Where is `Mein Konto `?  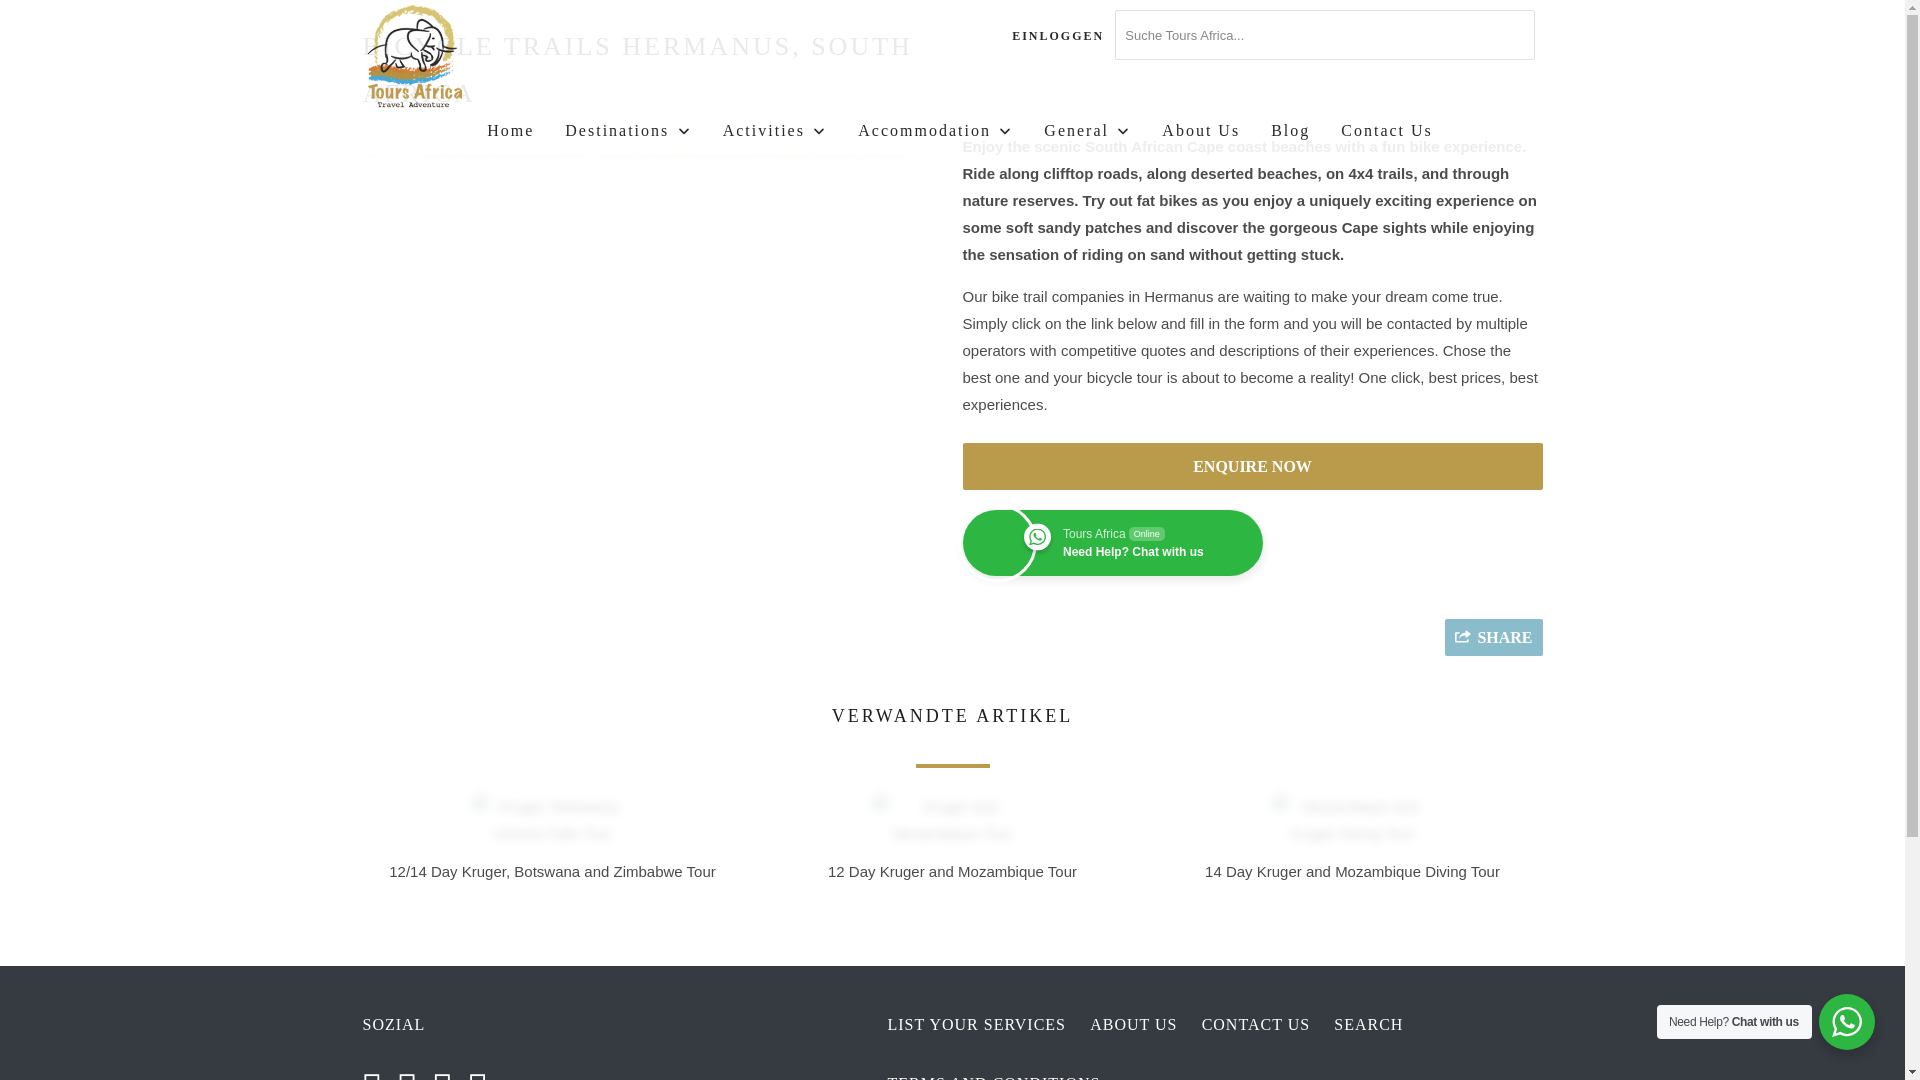 Mein Konto  is located at coordinates (1058, 36).